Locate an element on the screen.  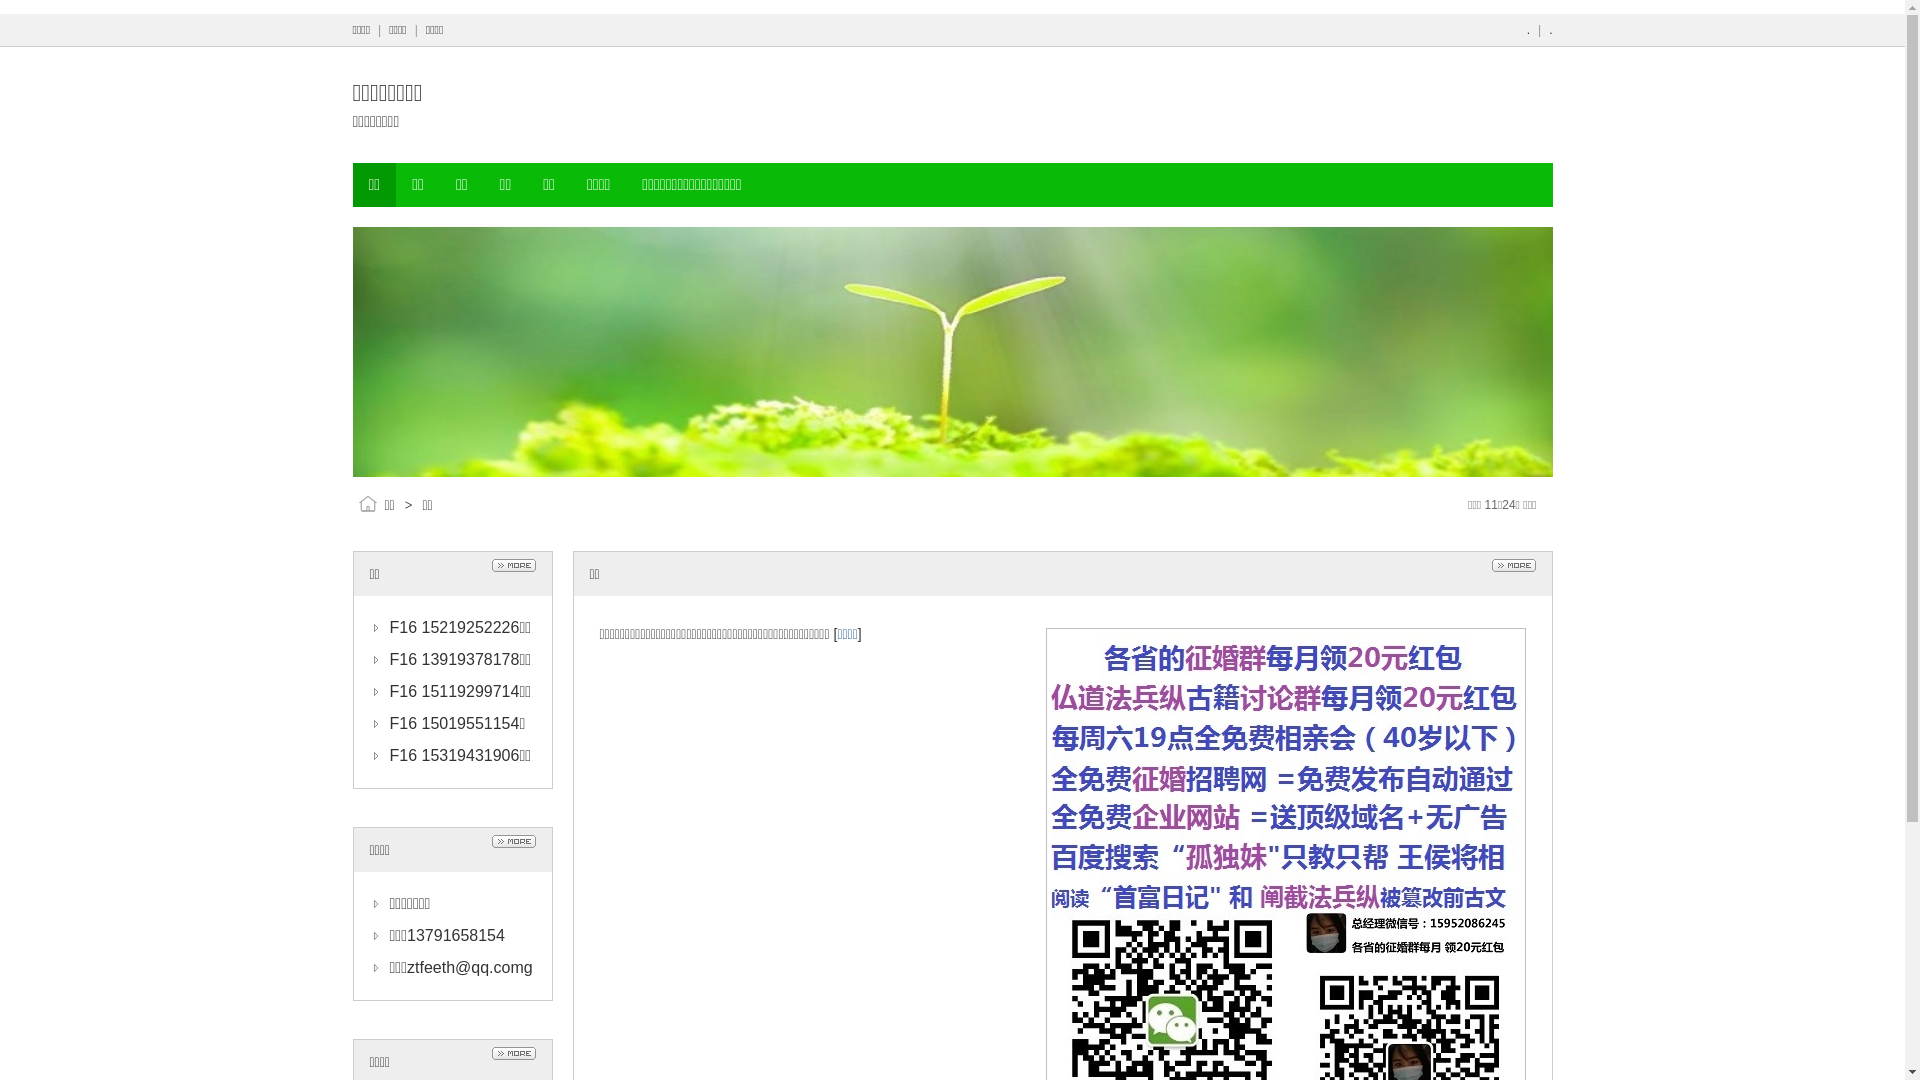
. is located at coordinates (1528, 30).